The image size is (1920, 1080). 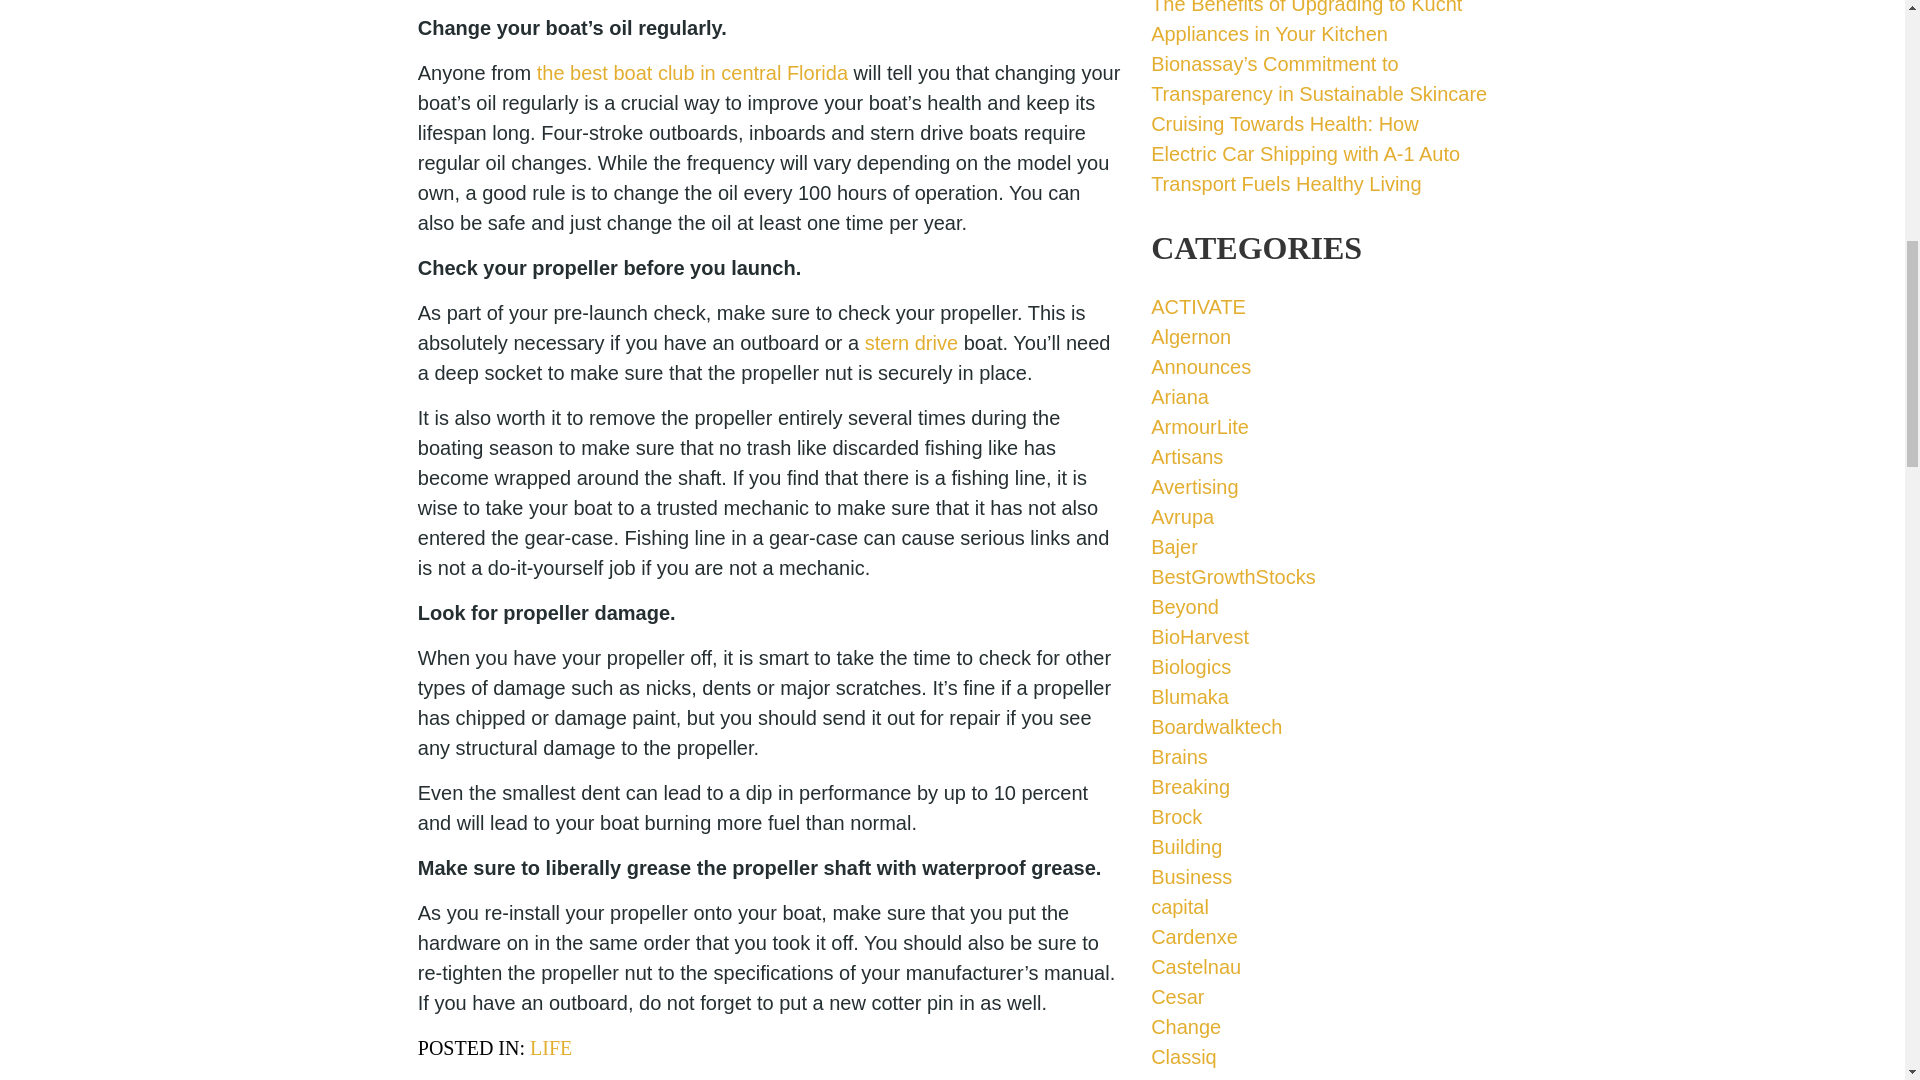 I want to click on Breaking, so click(x=1190, y=787).